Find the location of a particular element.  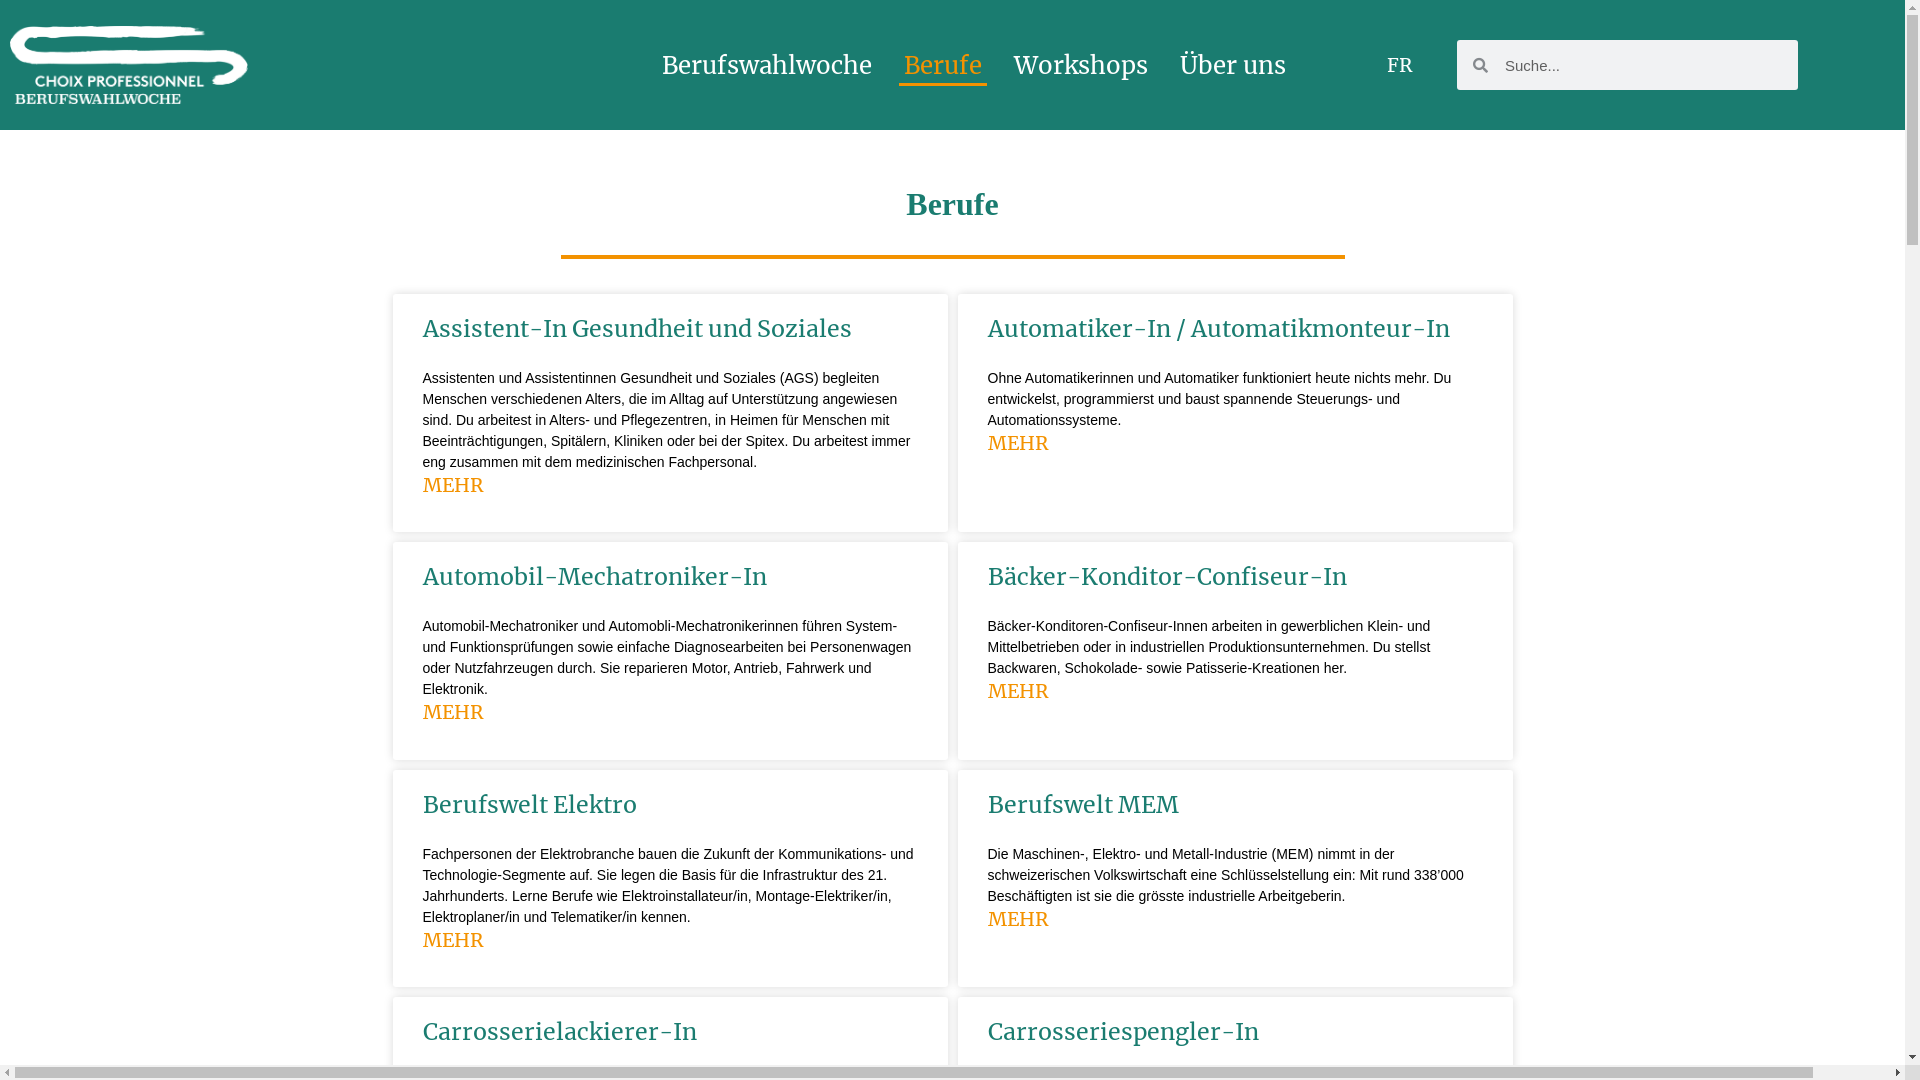

Berufe is located at coordinates (943, 66).